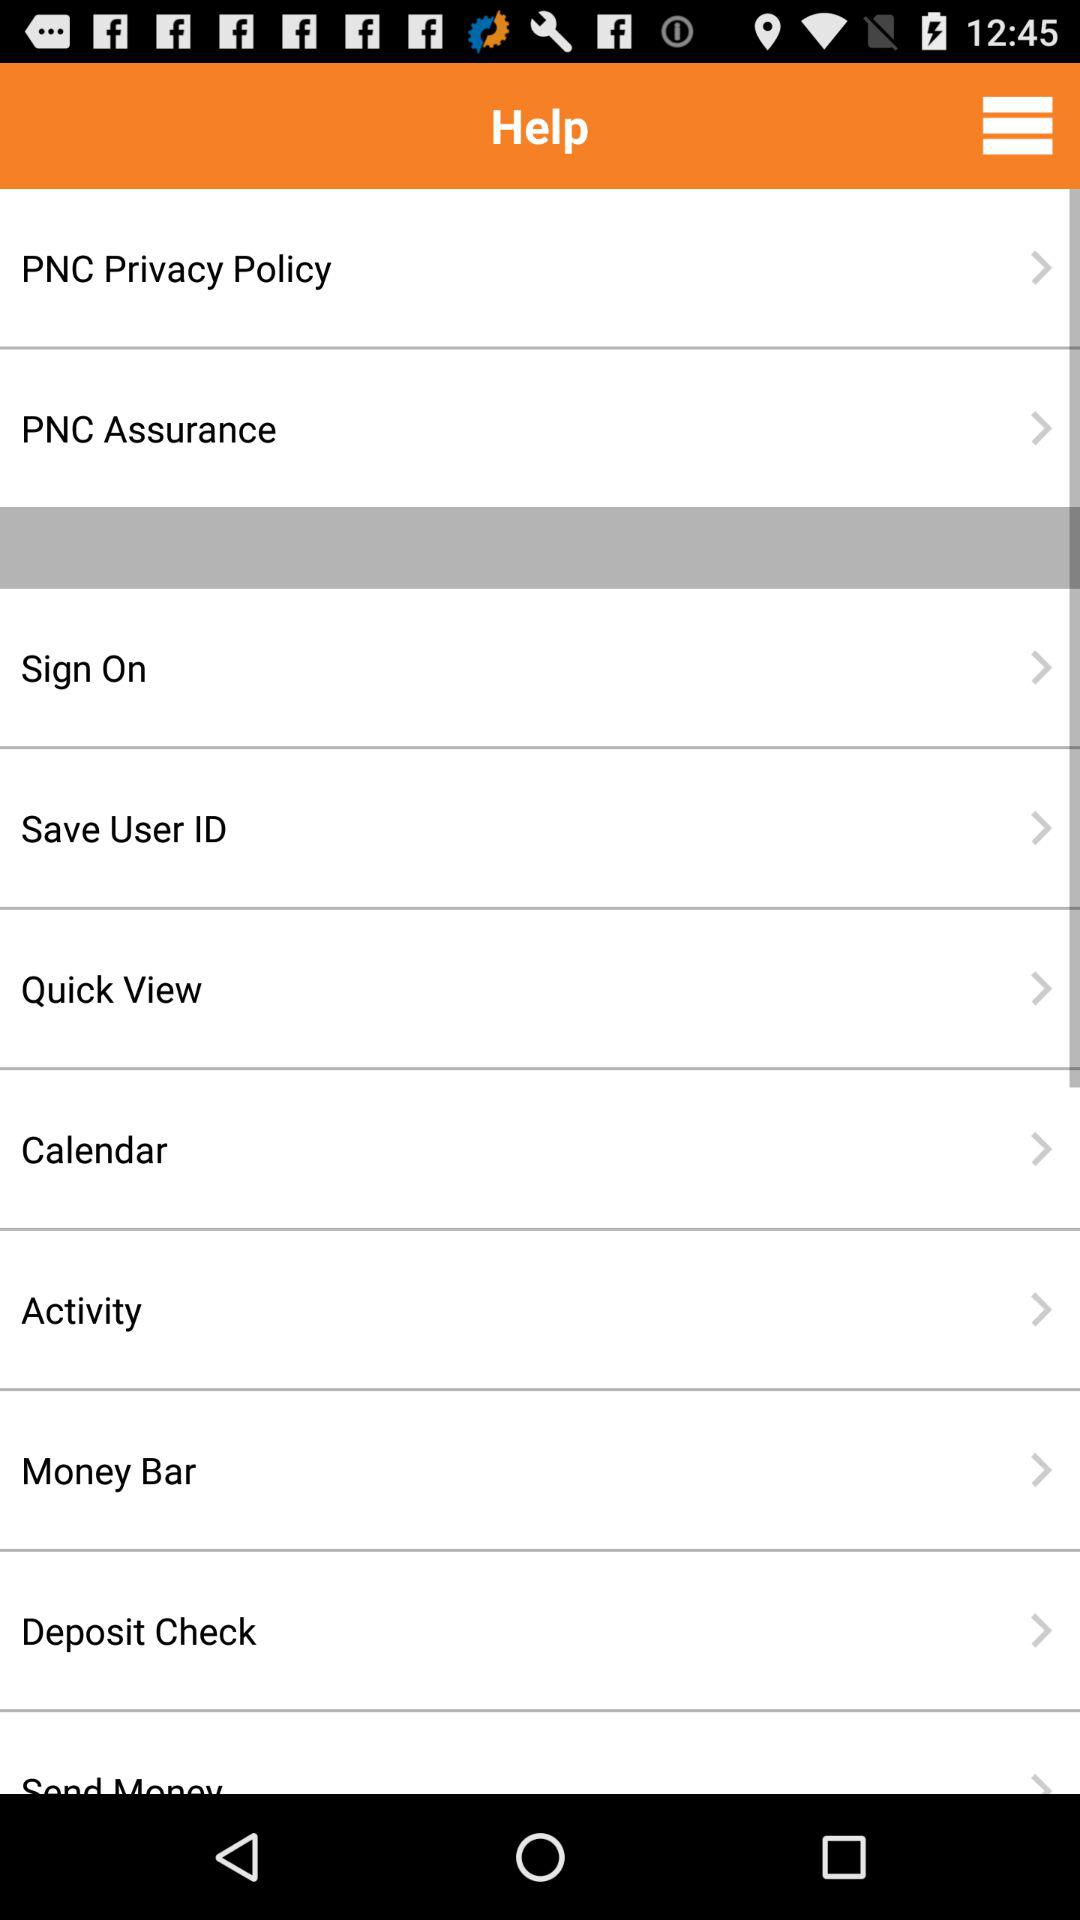  I want to click on jump to the send money icon, so click(475, 1763).